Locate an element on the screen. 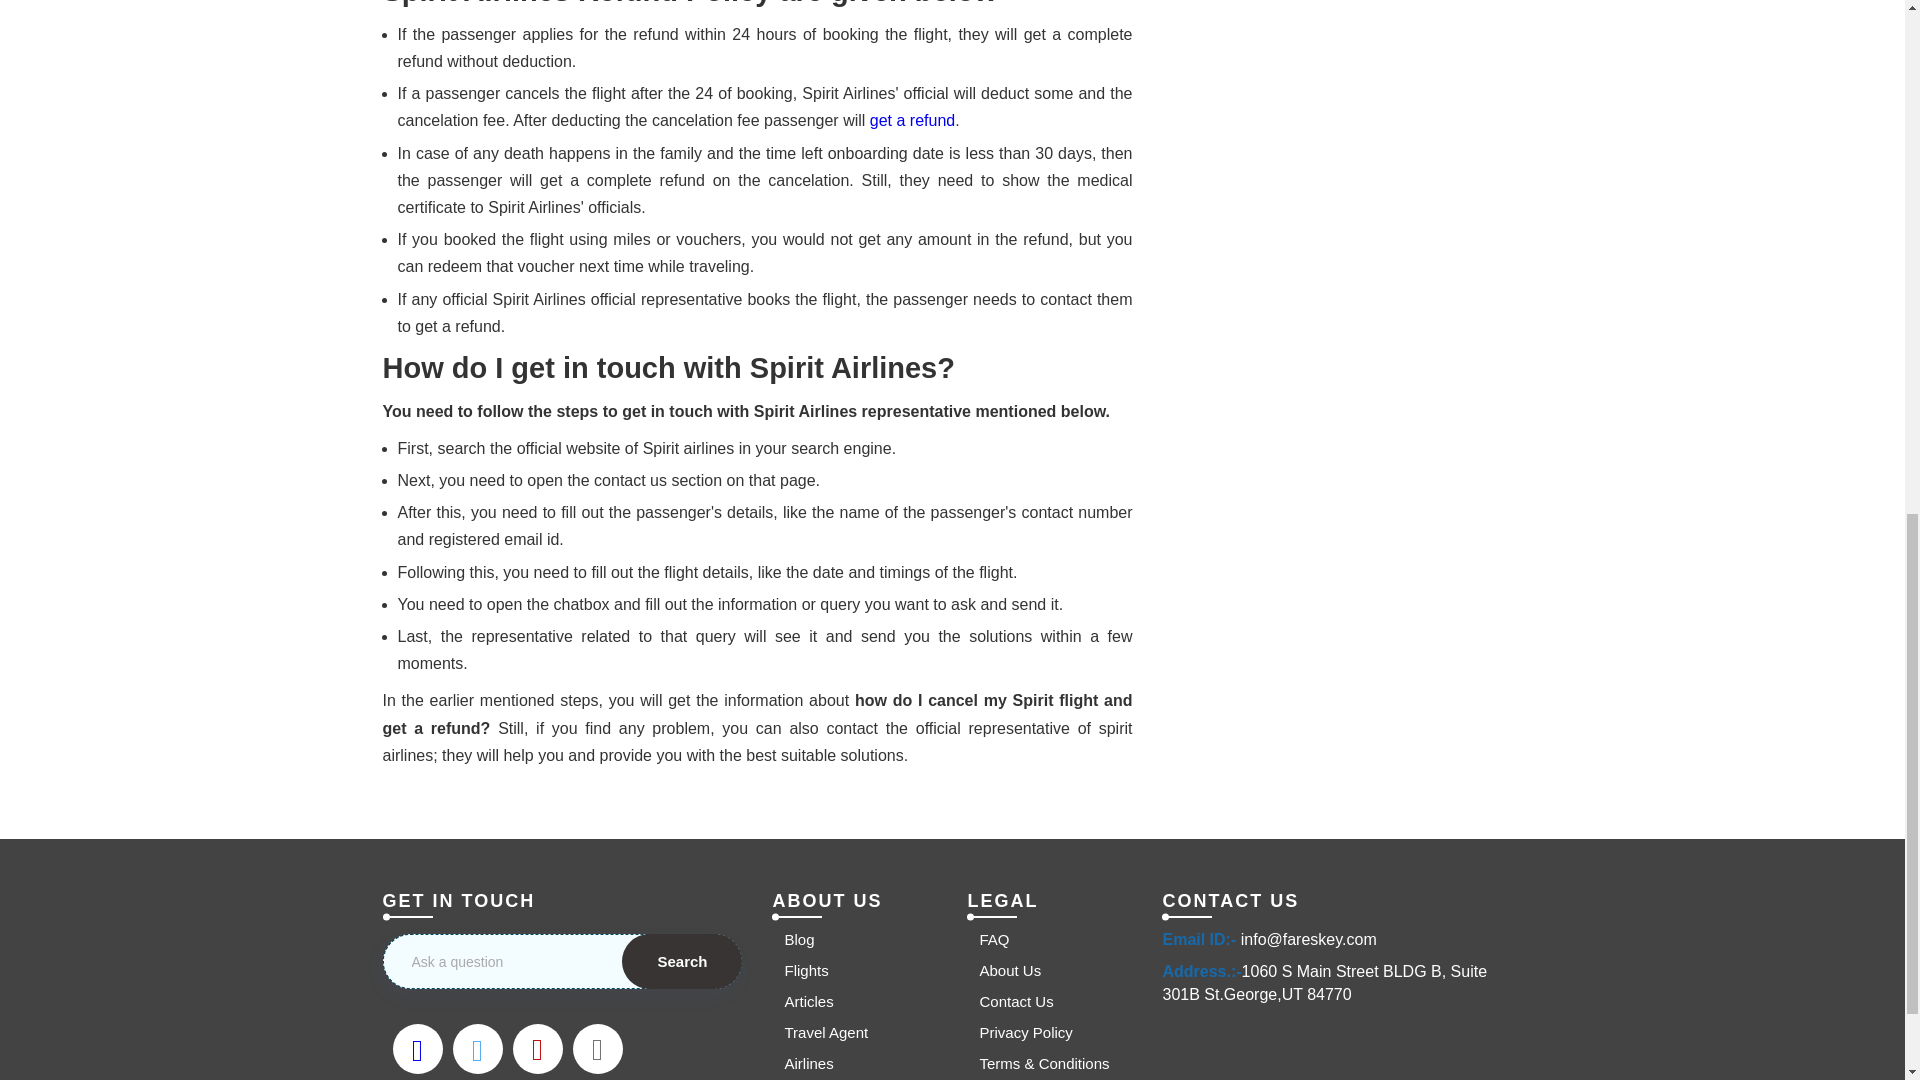  Blog is located at coordinates (792, 939).